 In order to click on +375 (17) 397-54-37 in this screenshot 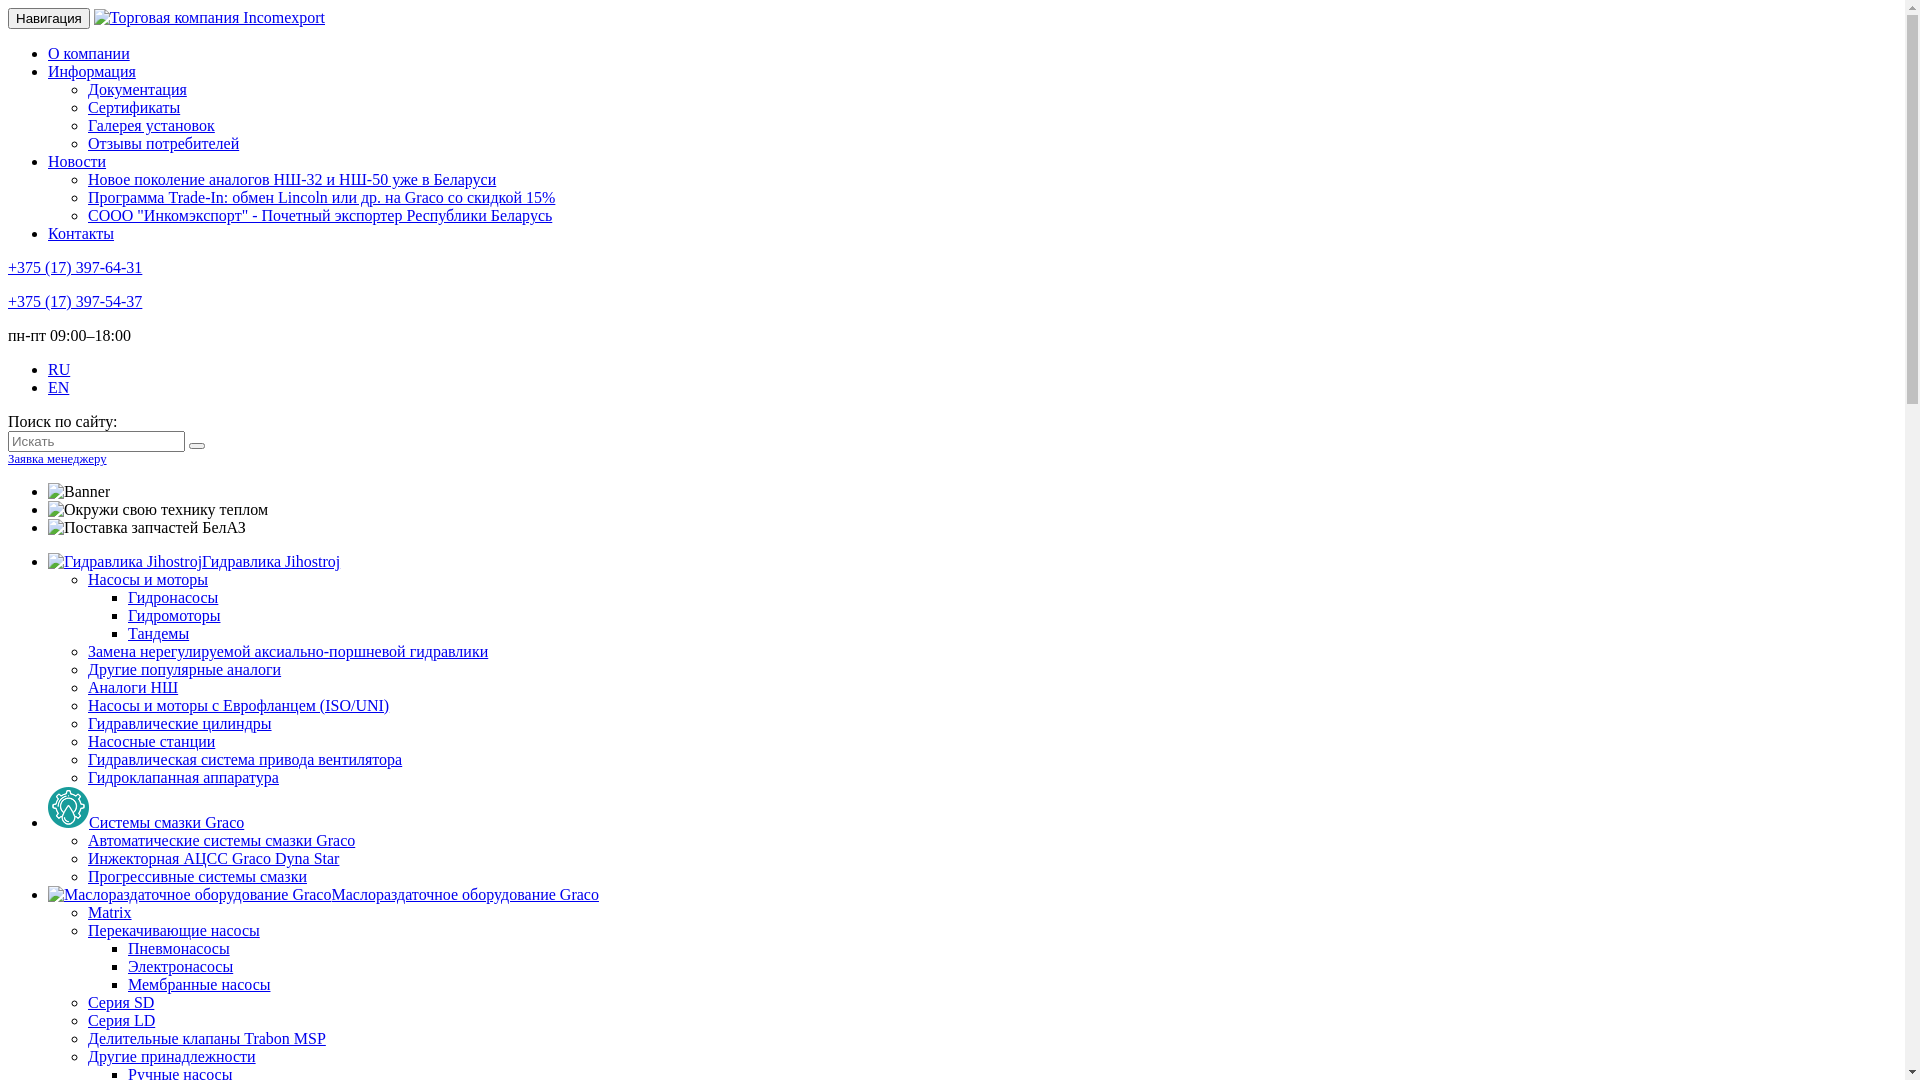, I will do `click(75, 302)`.